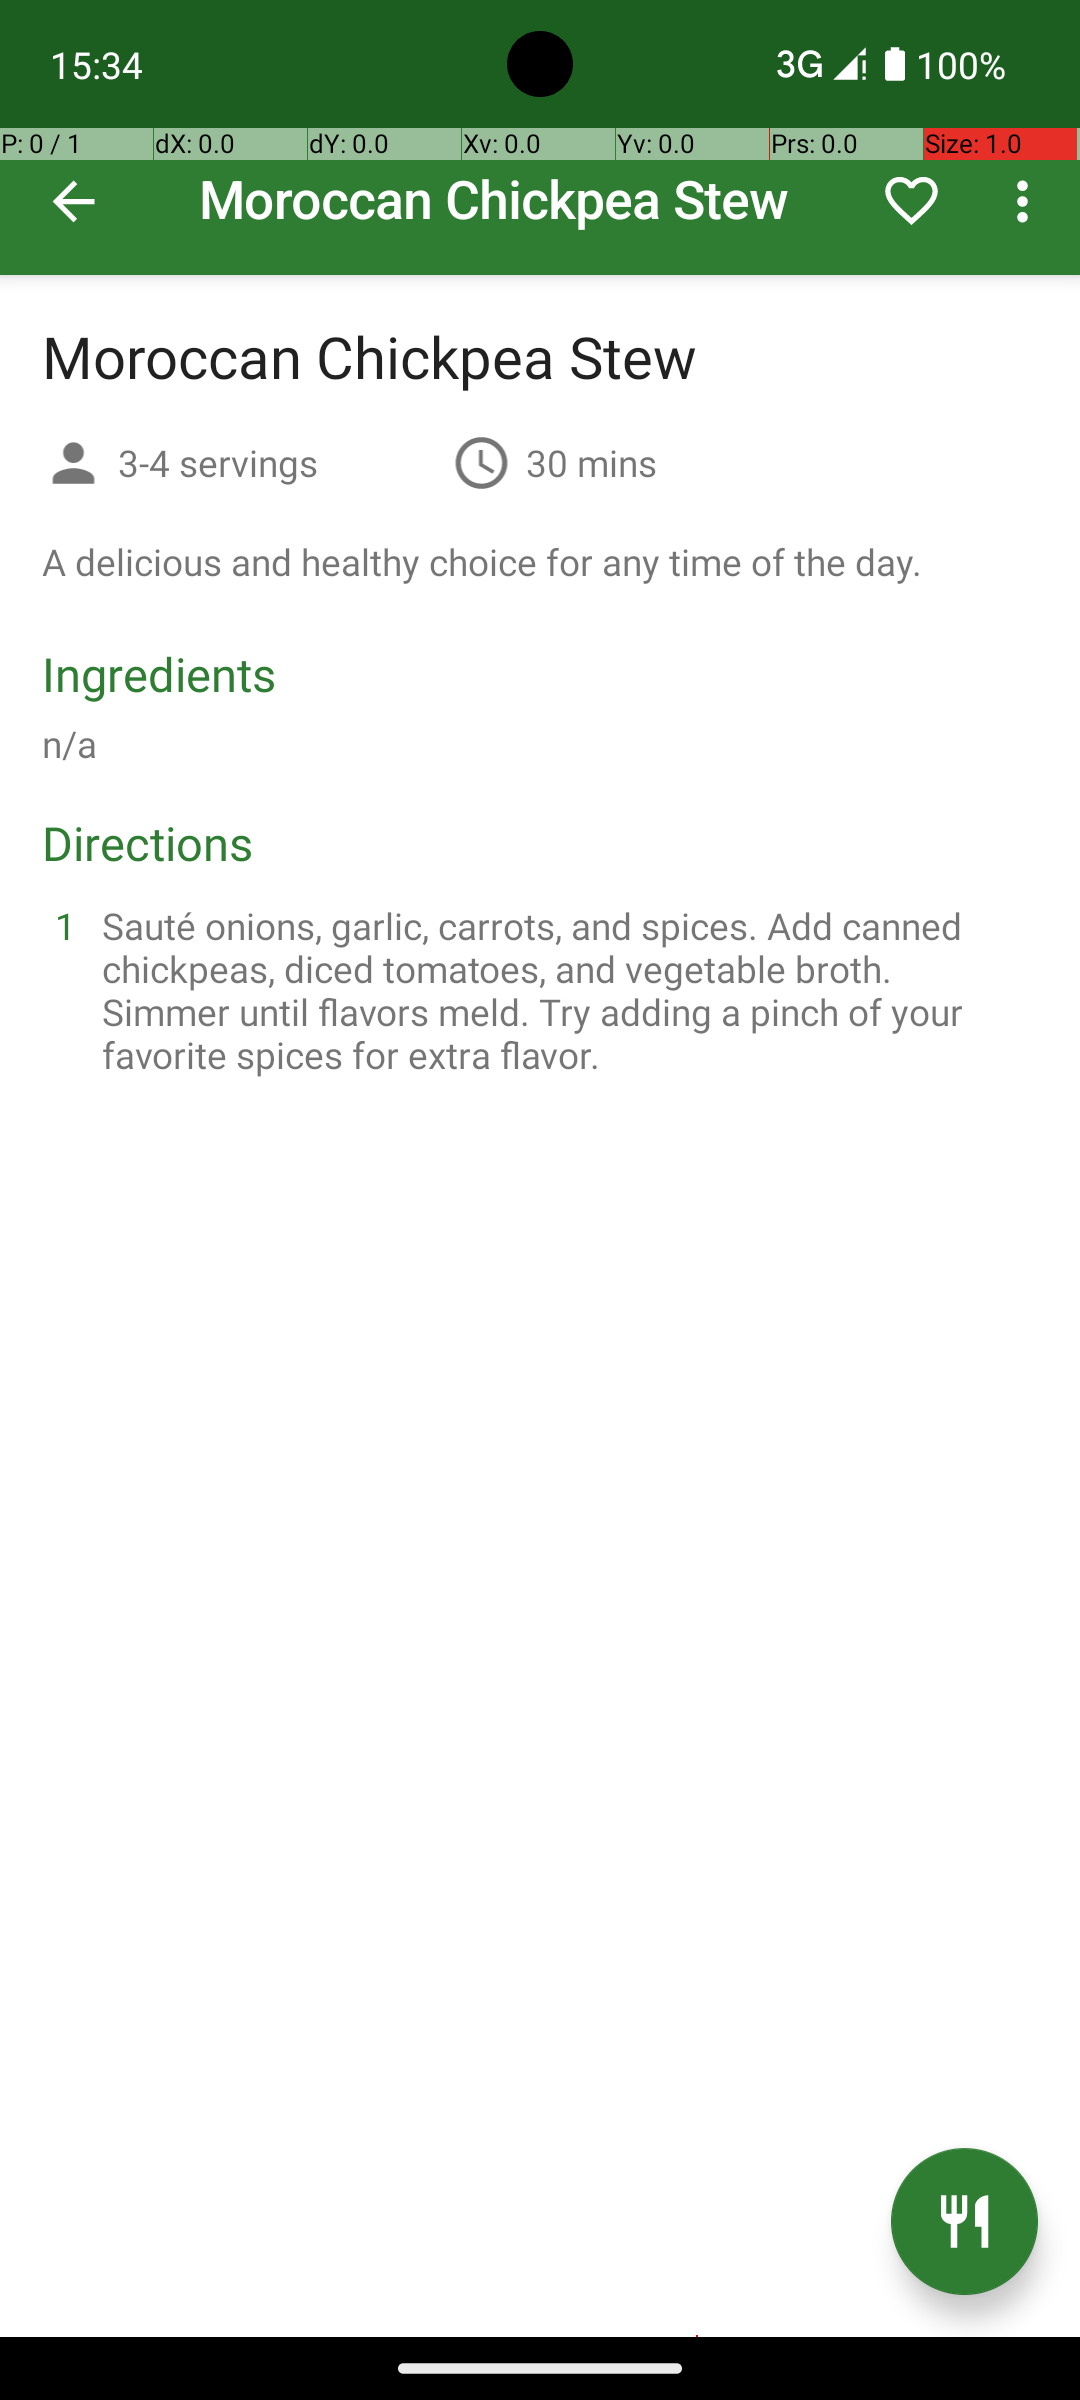 The width and height of the screenshot is (1080, 2400). I want to click on Sauté onions, garlic, carrots, and spices. Add canned chickpeas, diced tomatoes, and vegetable broth. Simmer until flavors meld. Try adding a pinch of your favorite spices for extra flavor., so click(564, 990).